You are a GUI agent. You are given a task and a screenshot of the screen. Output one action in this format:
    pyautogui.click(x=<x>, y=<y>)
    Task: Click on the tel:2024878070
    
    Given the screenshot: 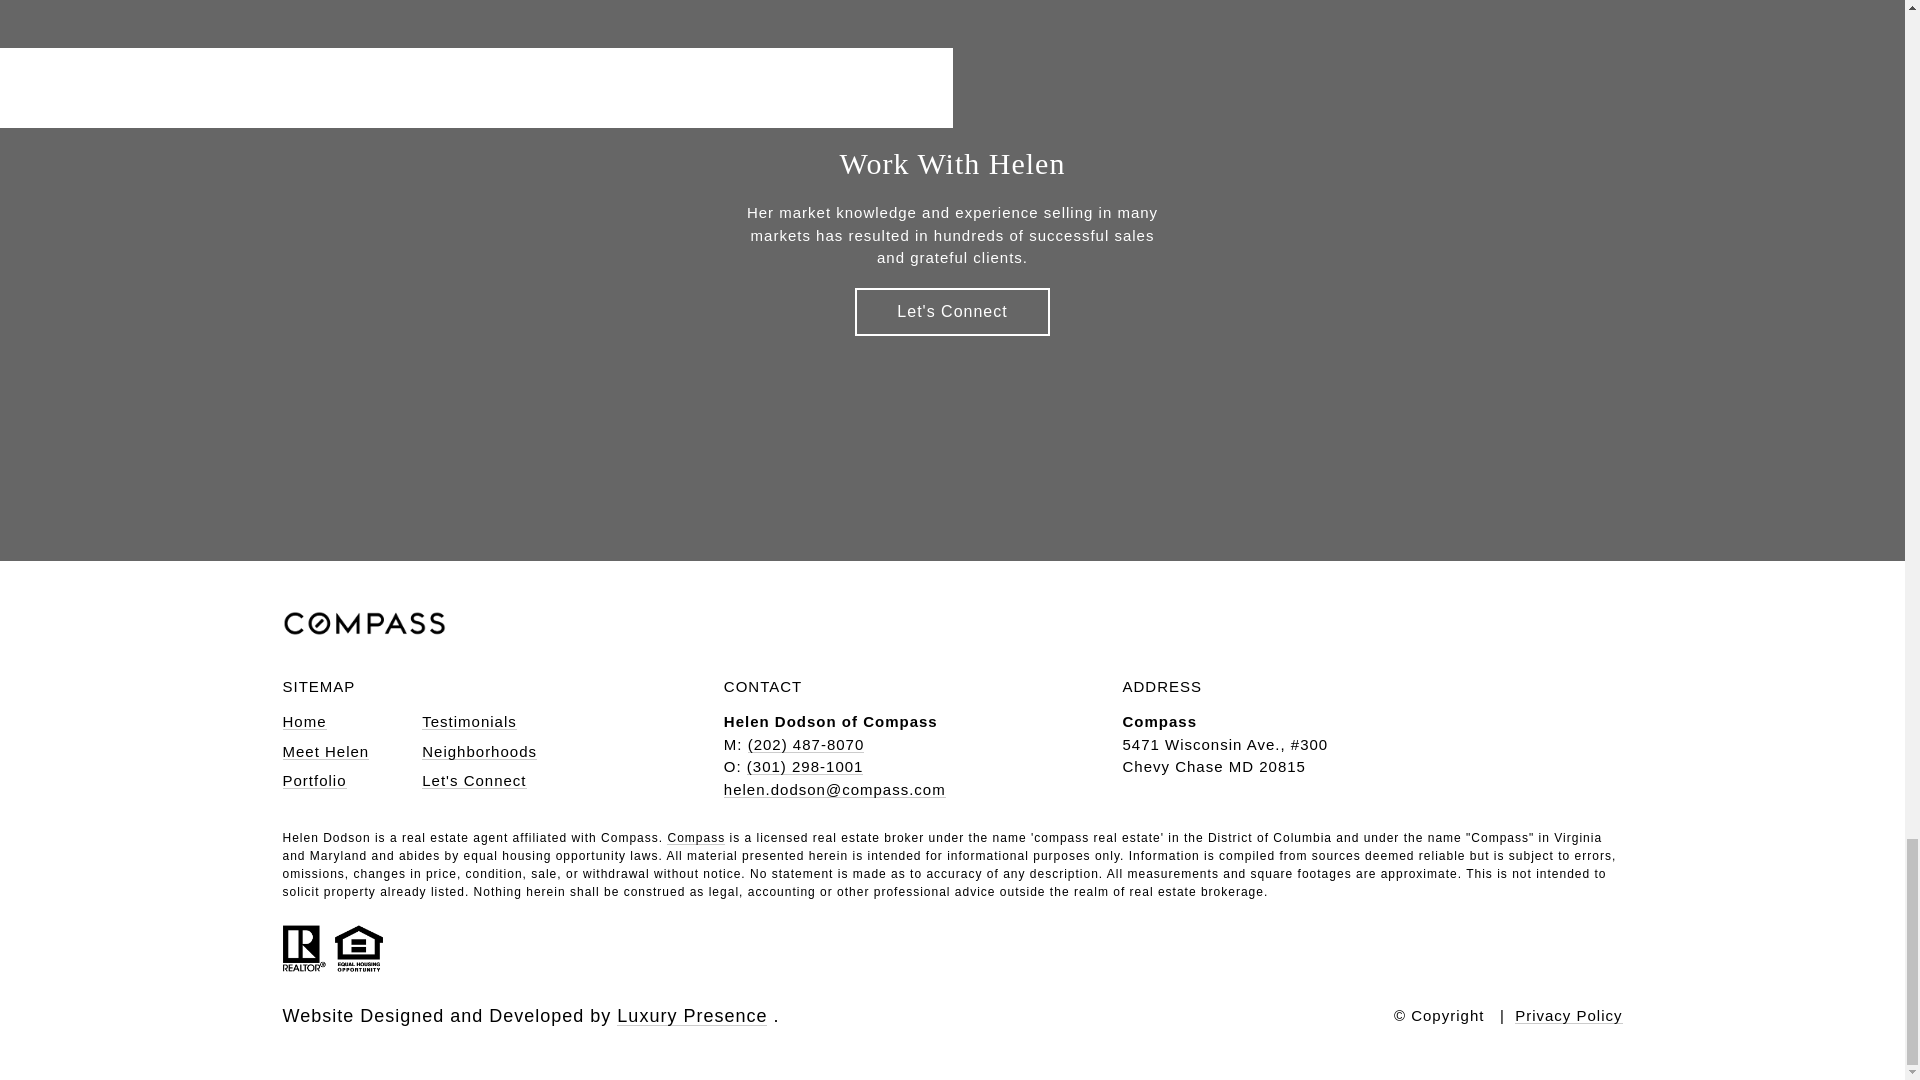 What is the action you would take?
    pyautogui.click(x=806, y=744)
    